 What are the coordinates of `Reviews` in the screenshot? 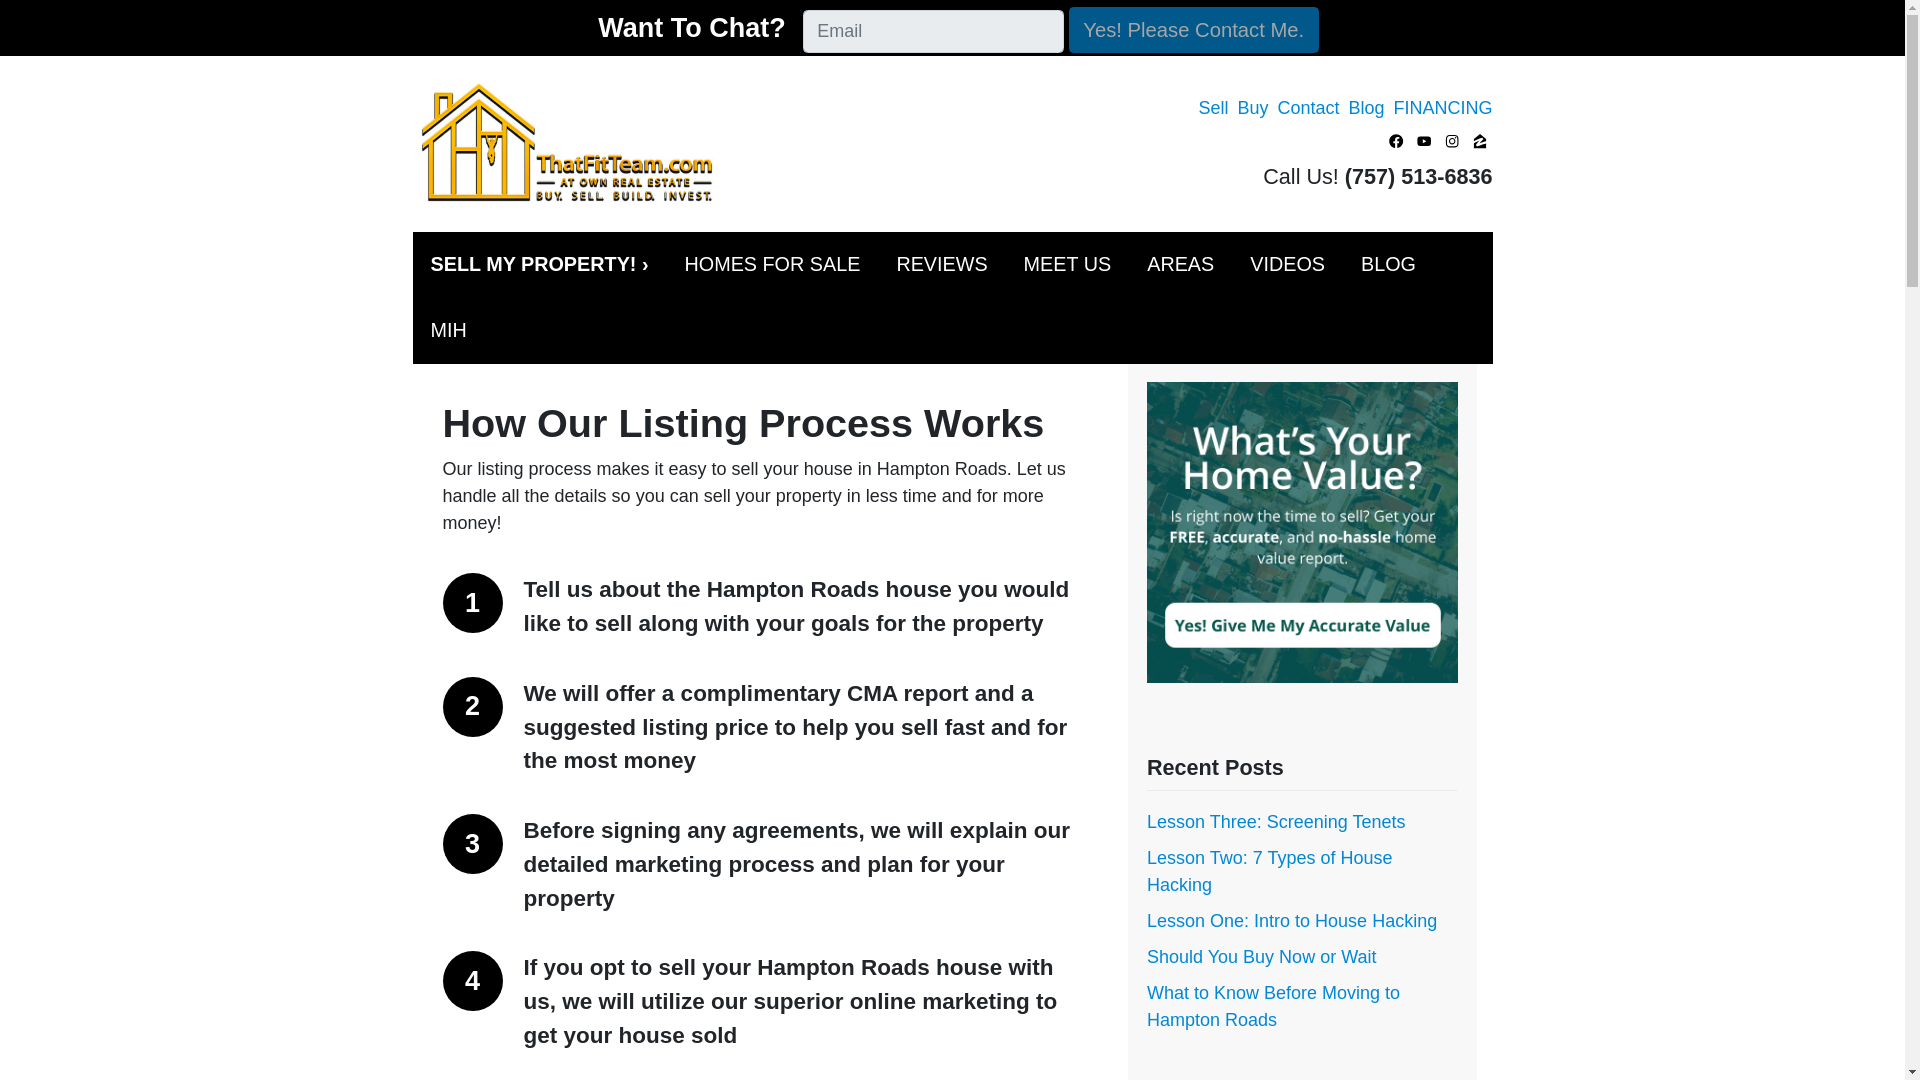 It's located at (940, 265).